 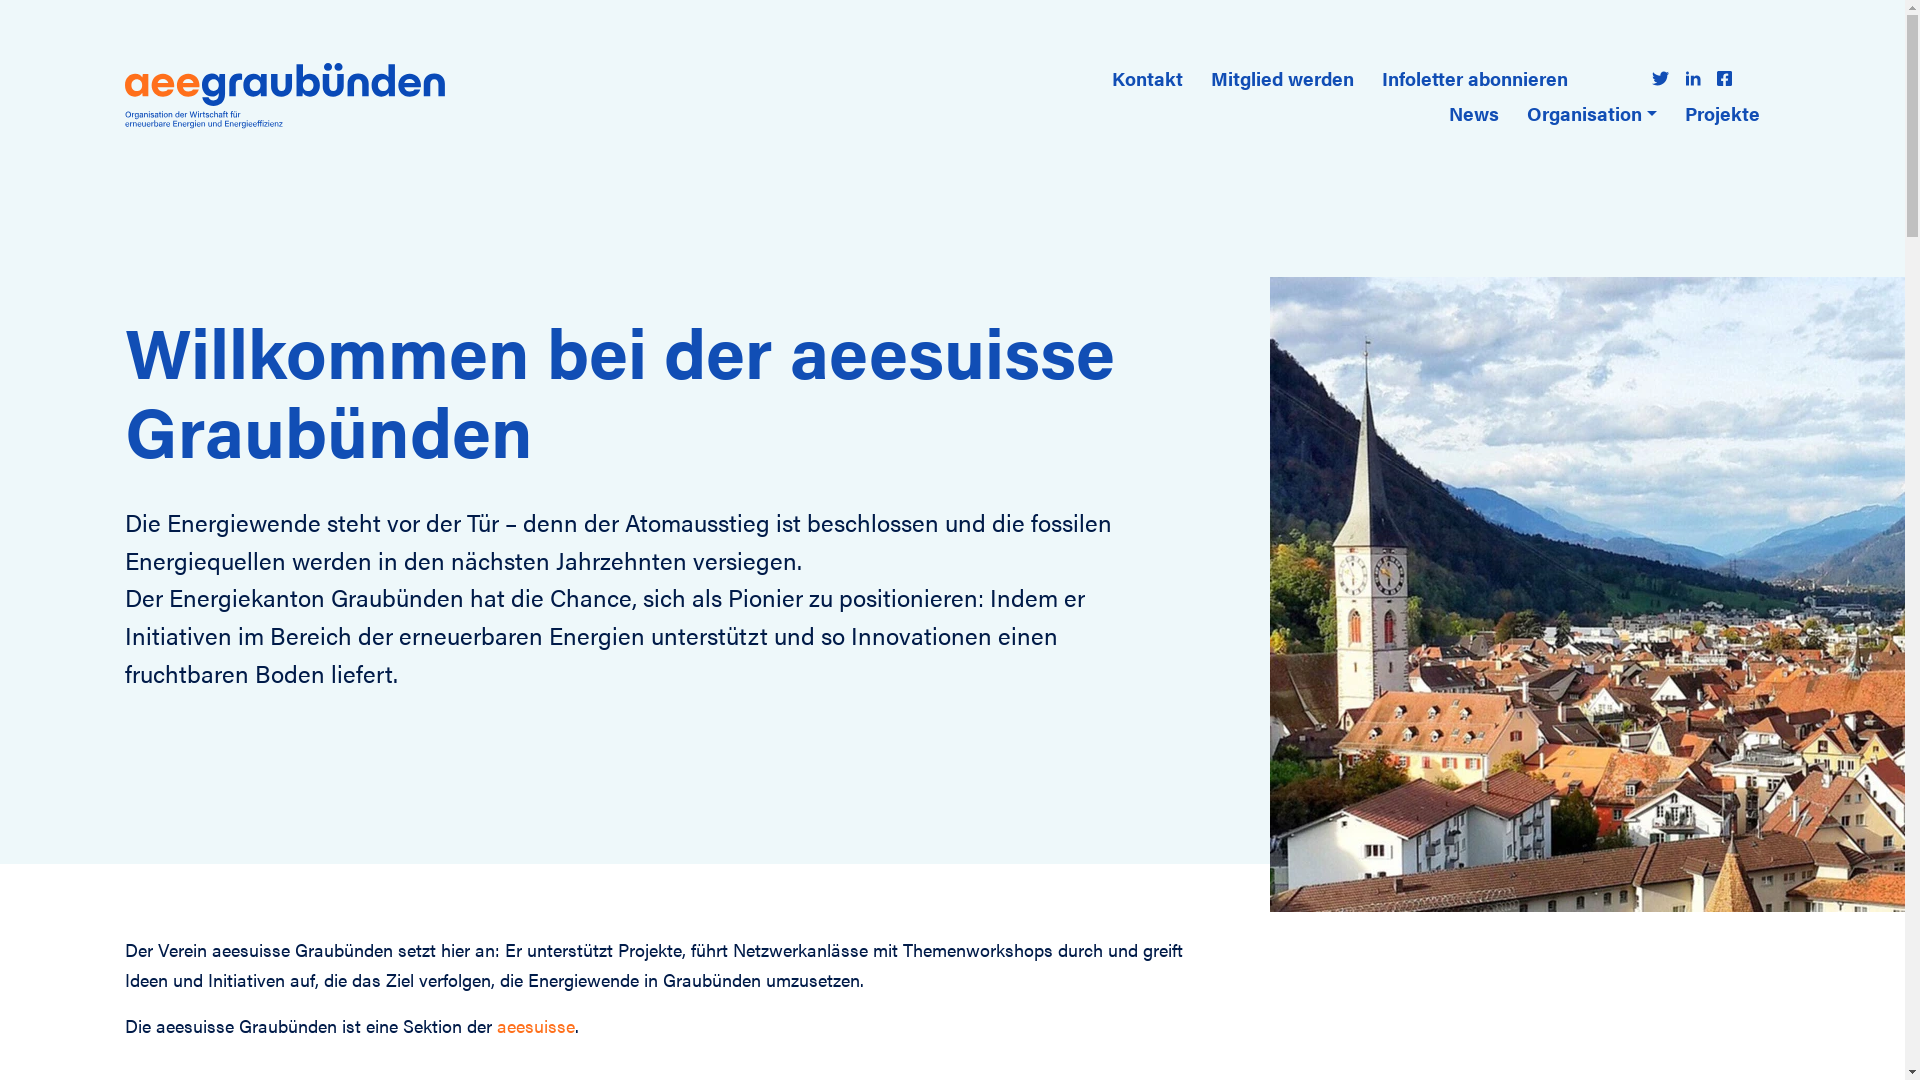 I want to click on aeesuisse, so click(x=536, y=1026).